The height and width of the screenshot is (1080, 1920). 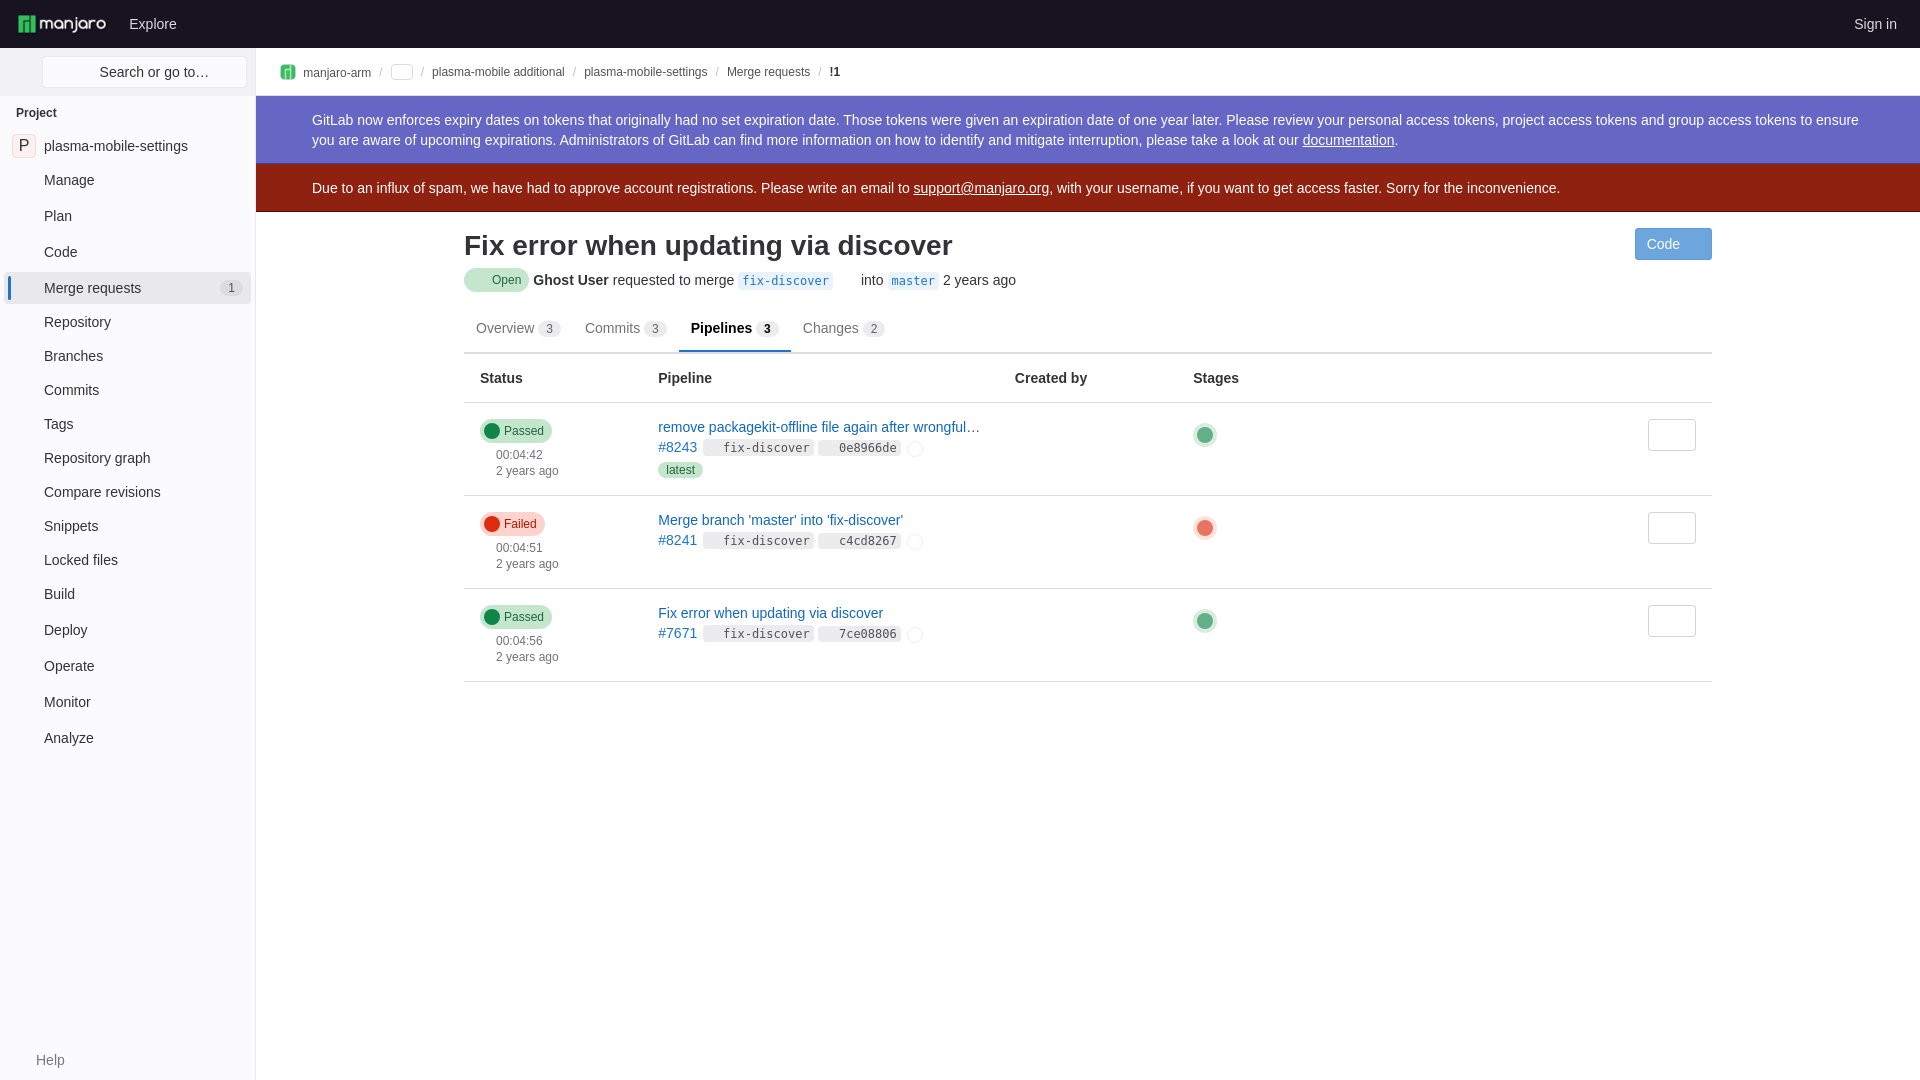 What do you see at coordinates (127, 146) in the screenshot?
I see `master` at bounding box center [127, 146].